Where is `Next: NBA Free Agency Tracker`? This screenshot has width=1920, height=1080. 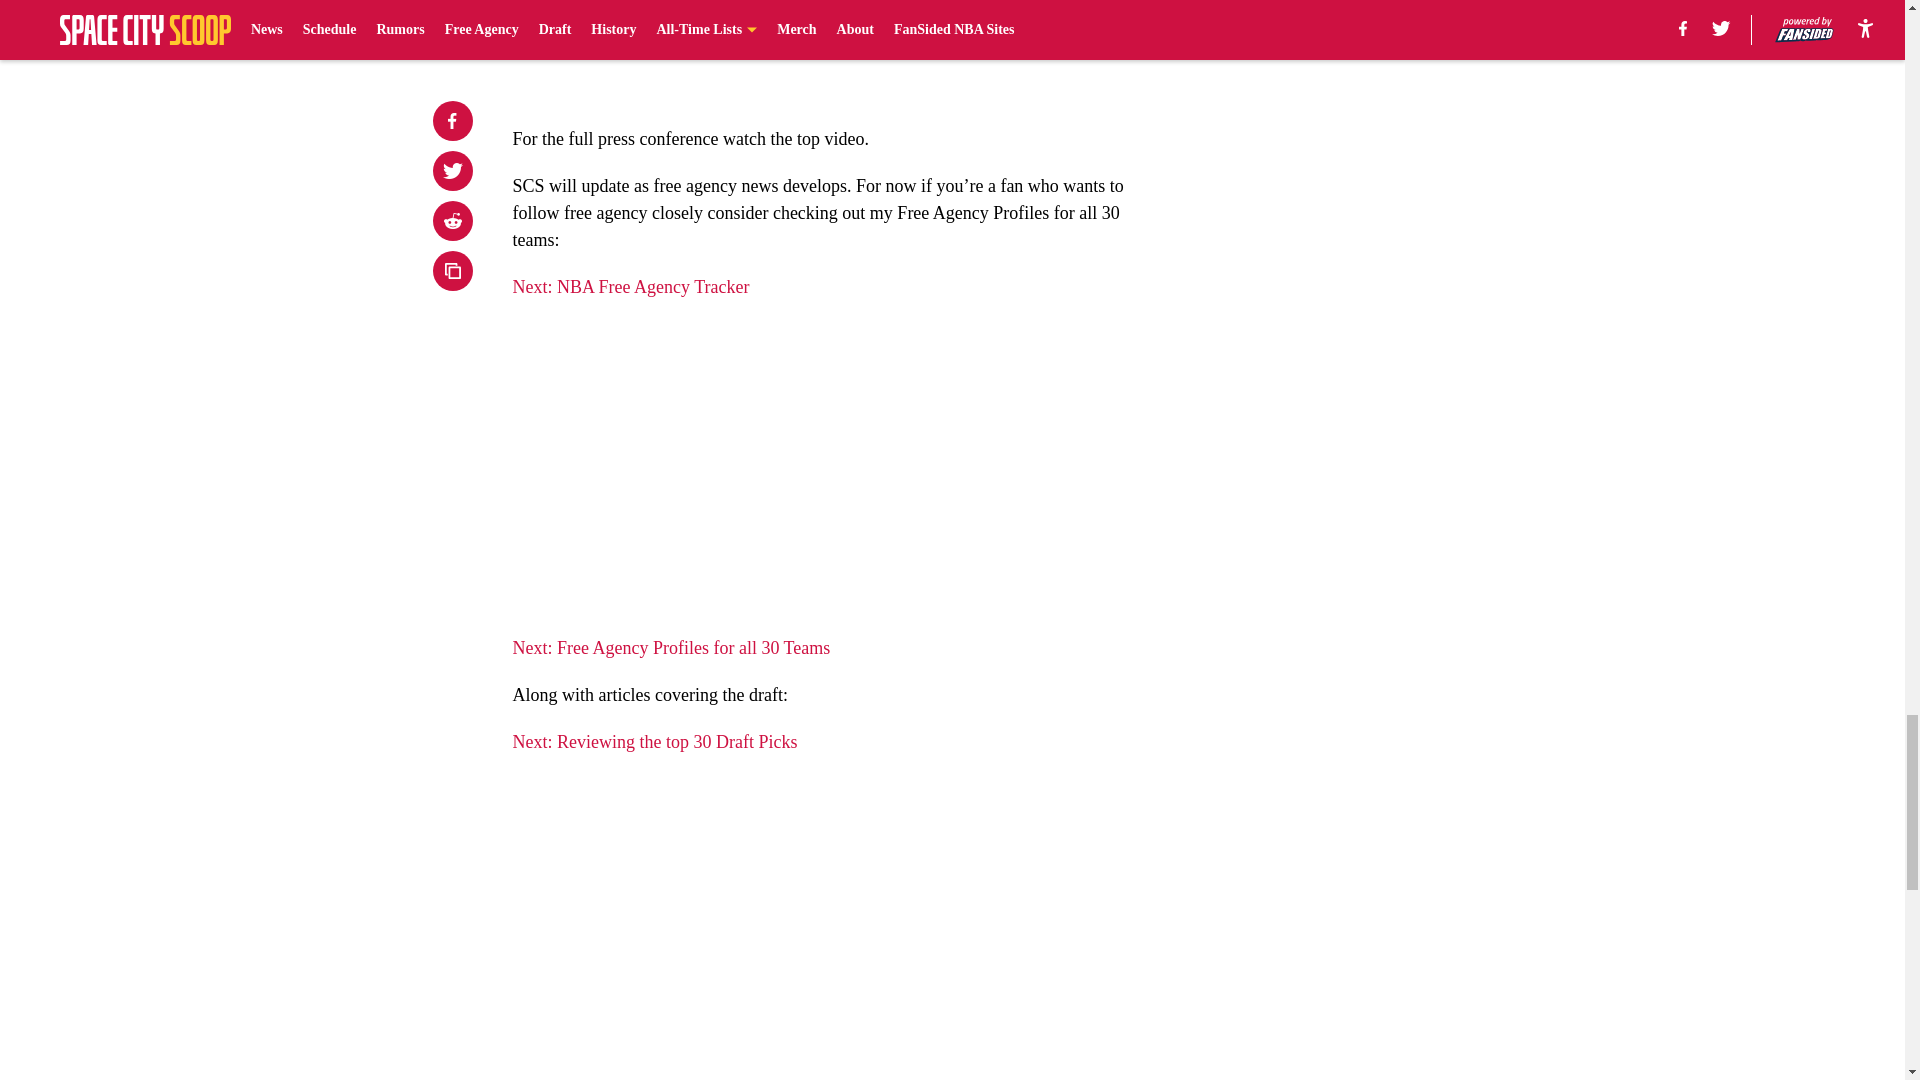
Next: NBA Free Agency Tracker is located at coordinates (630, 286).